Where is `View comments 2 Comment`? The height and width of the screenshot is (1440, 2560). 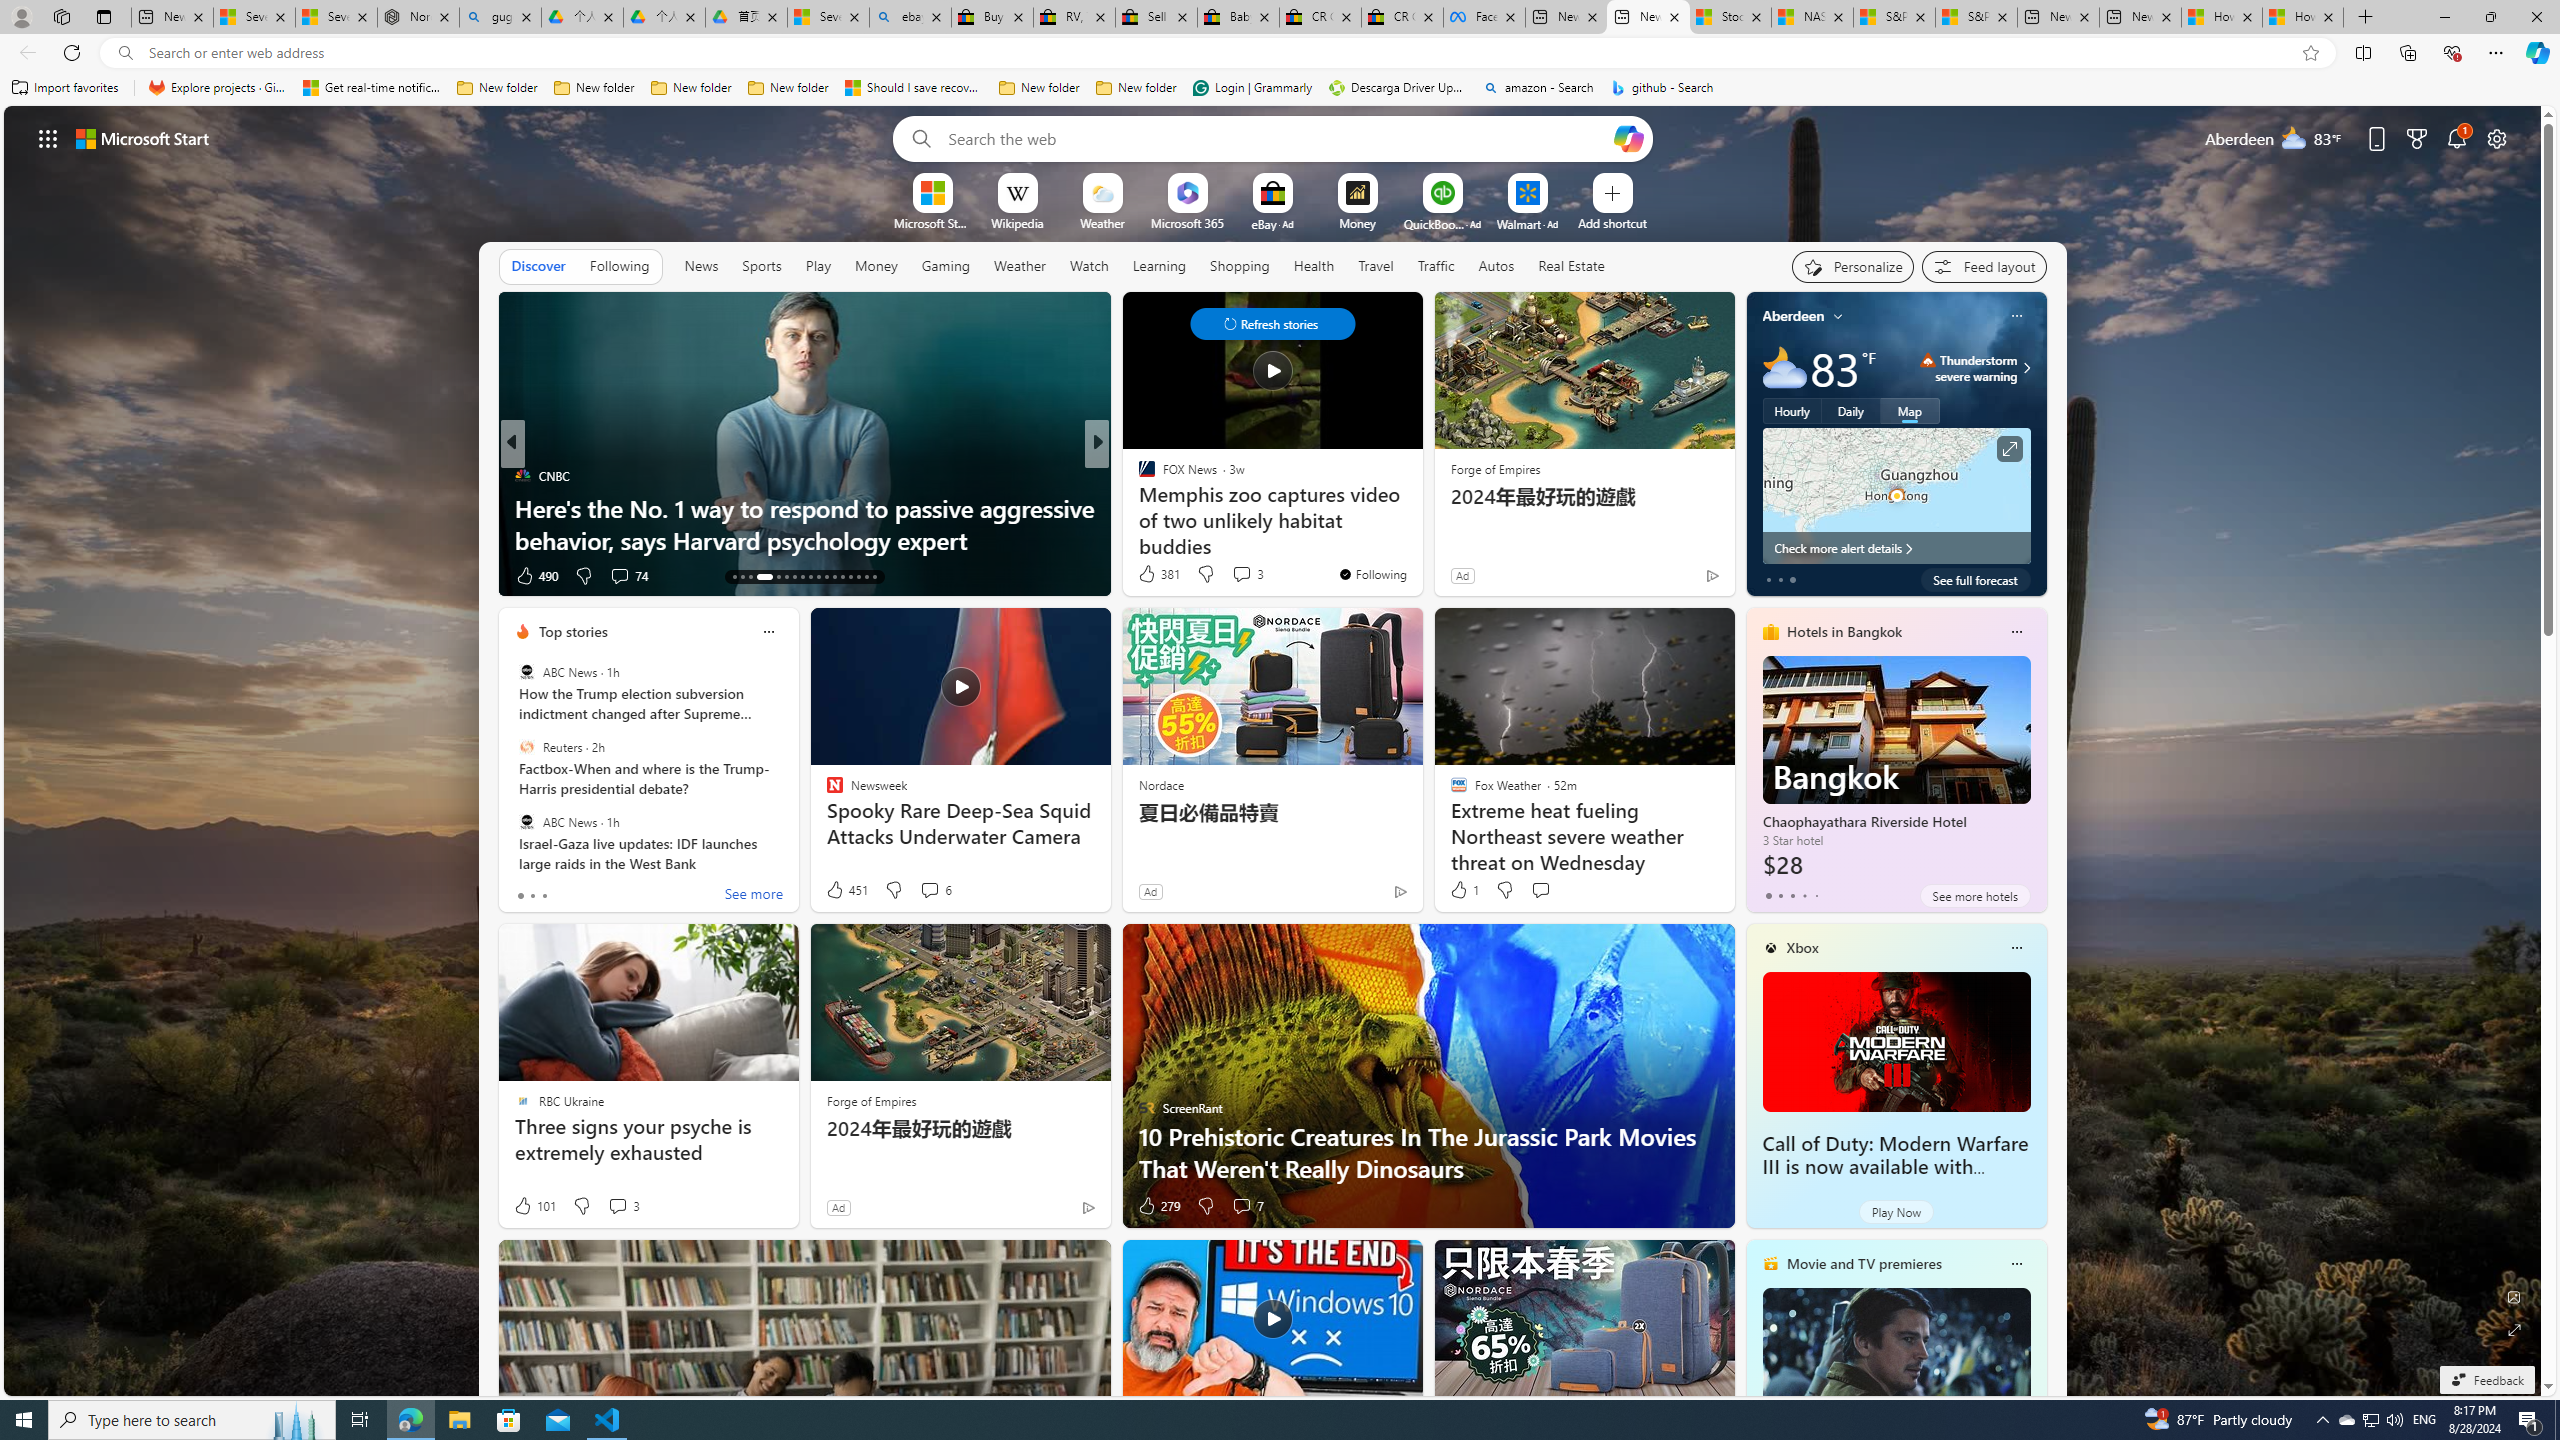 View comments 2 Comment is located at coordinates (1228, 575).